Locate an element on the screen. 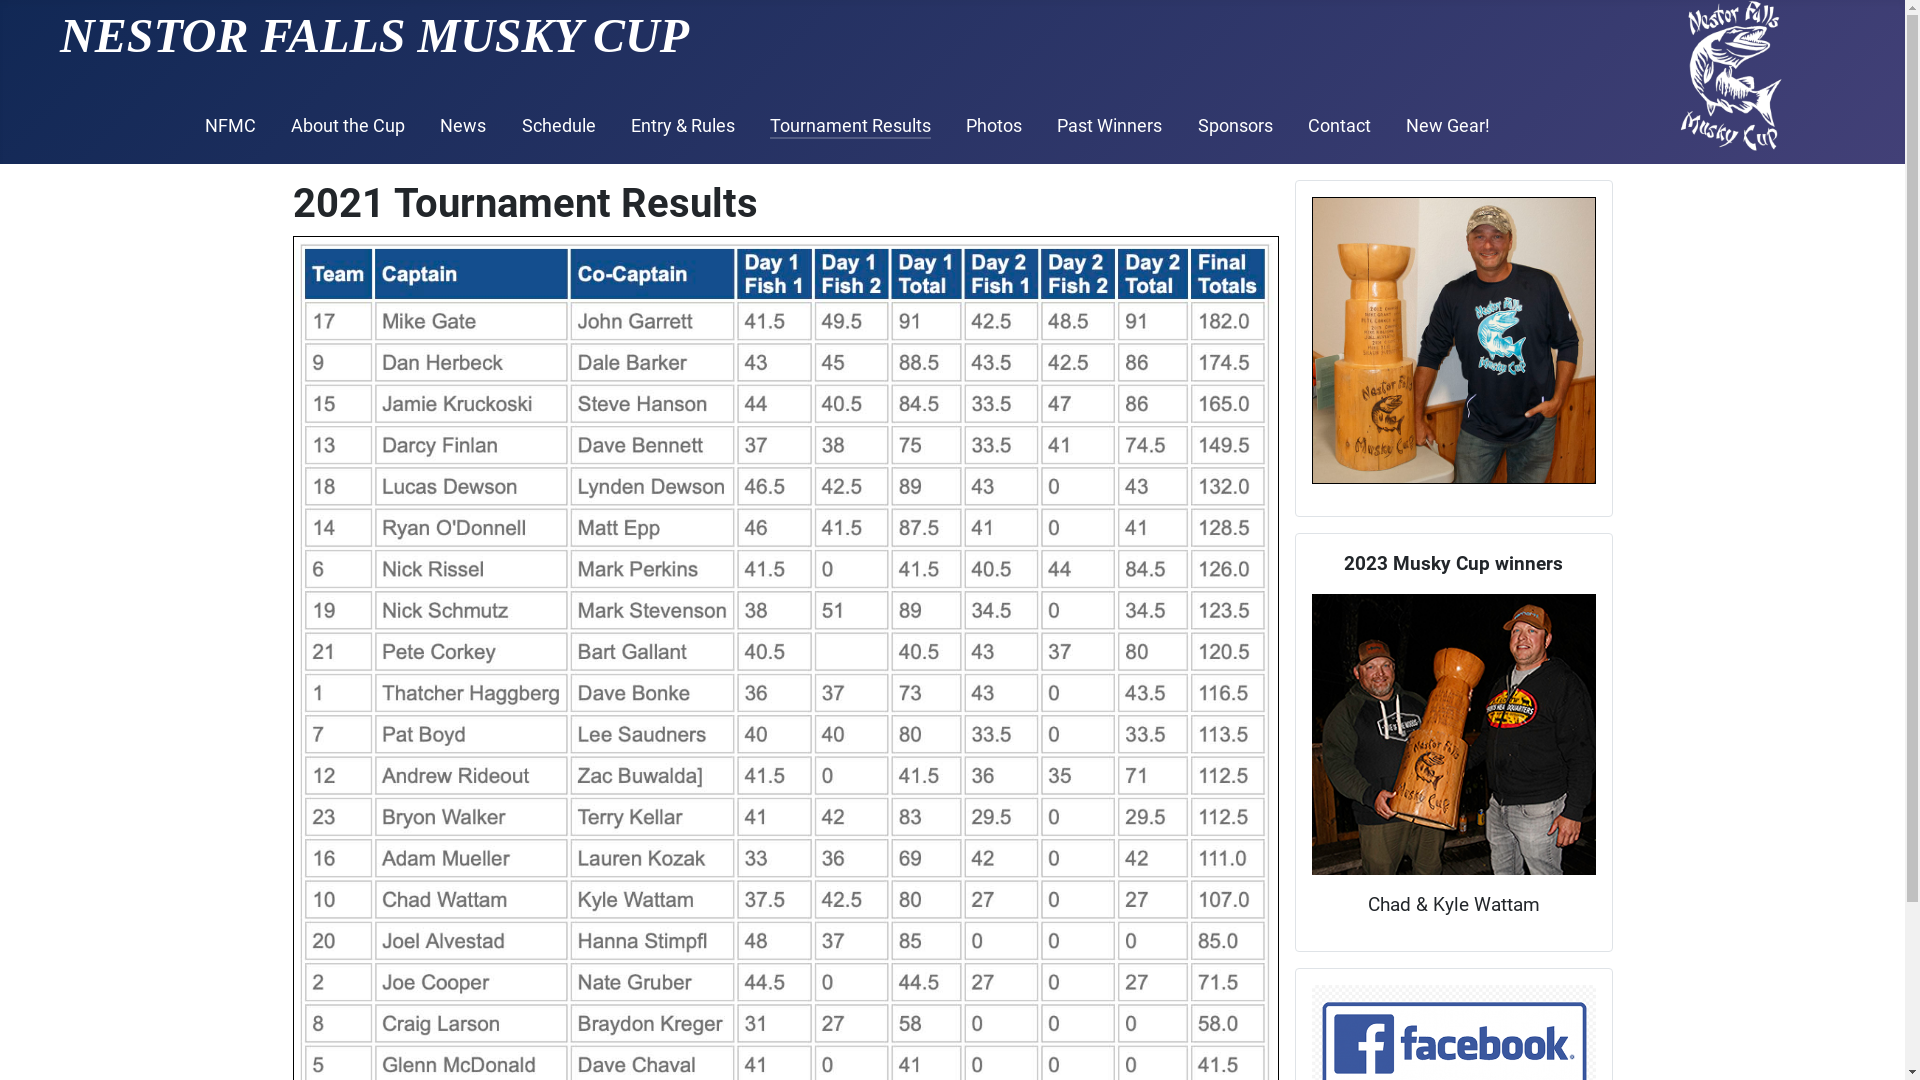 This screenshot has height=1080, width=1920. About the Cup is located at coordinates (348, 126).